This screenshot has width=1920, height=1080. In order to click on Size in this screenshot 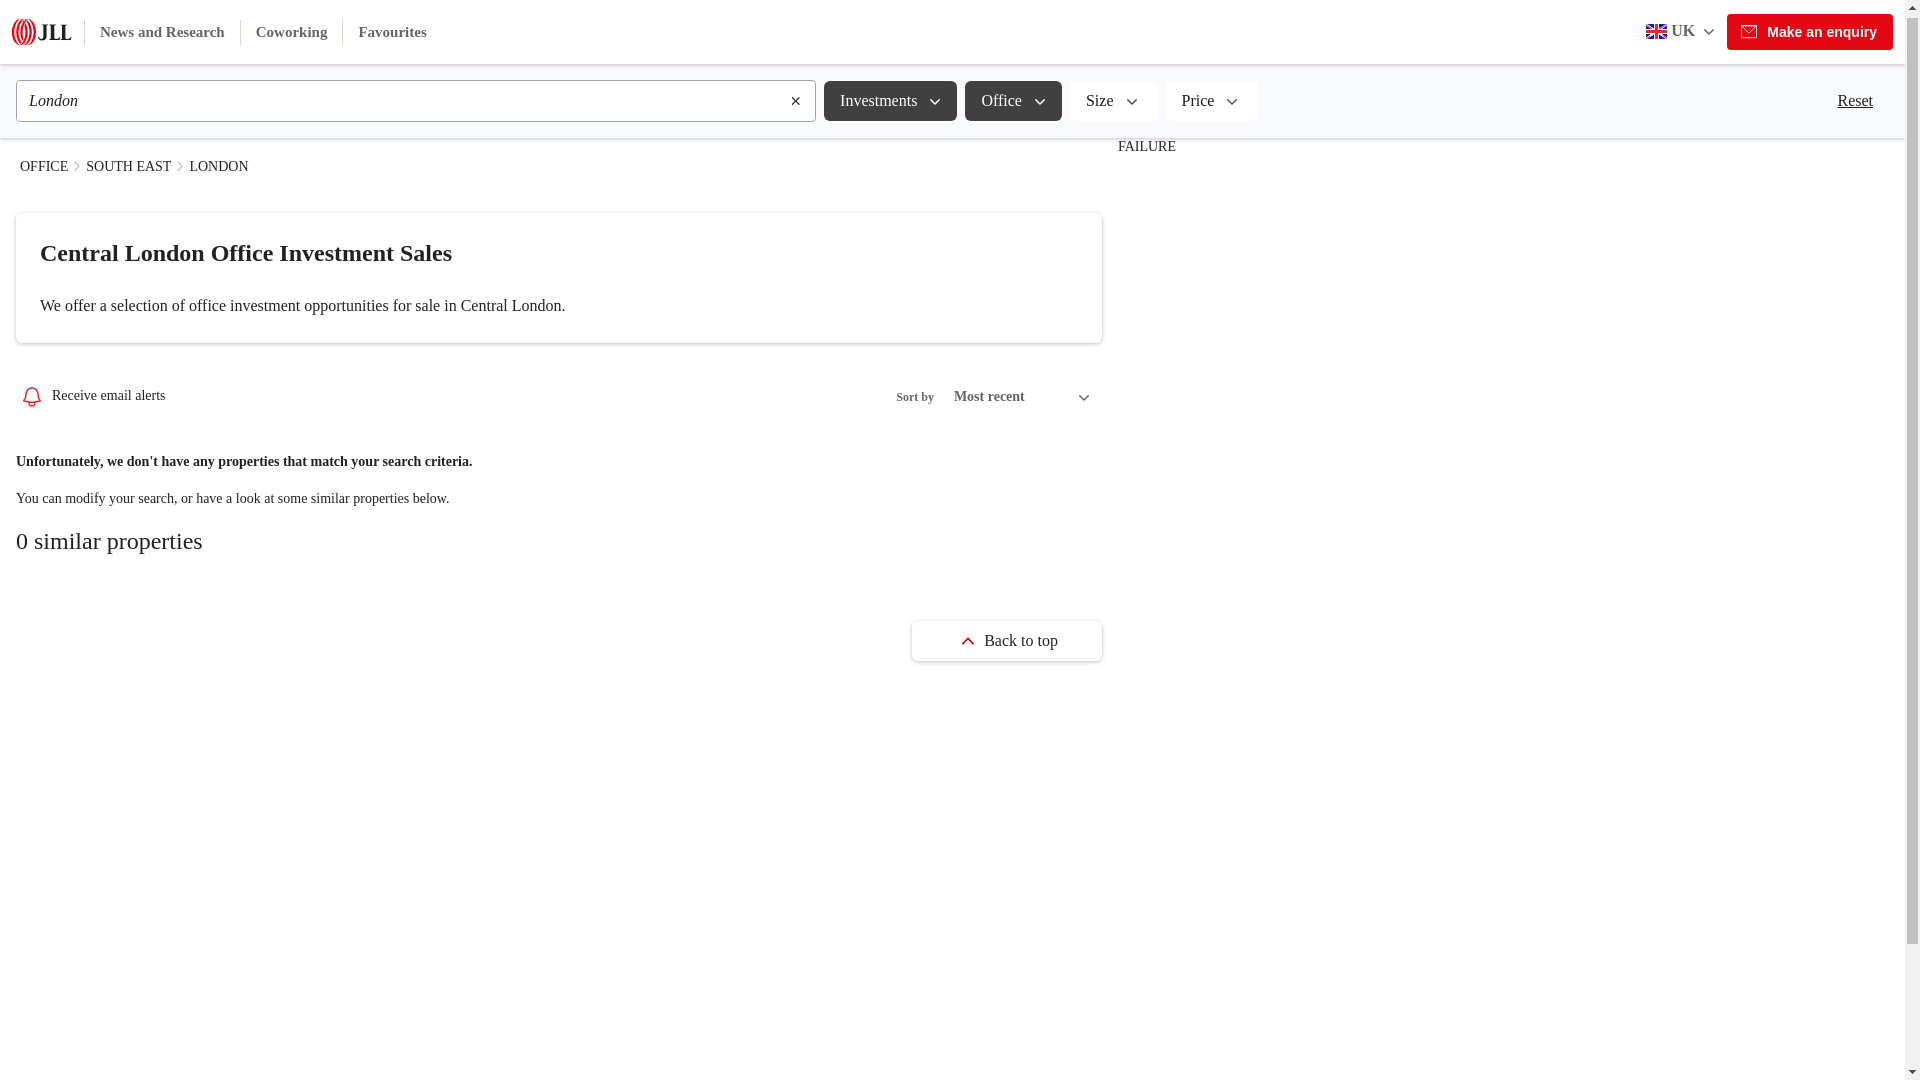, I will do `click(1113, 96)`.